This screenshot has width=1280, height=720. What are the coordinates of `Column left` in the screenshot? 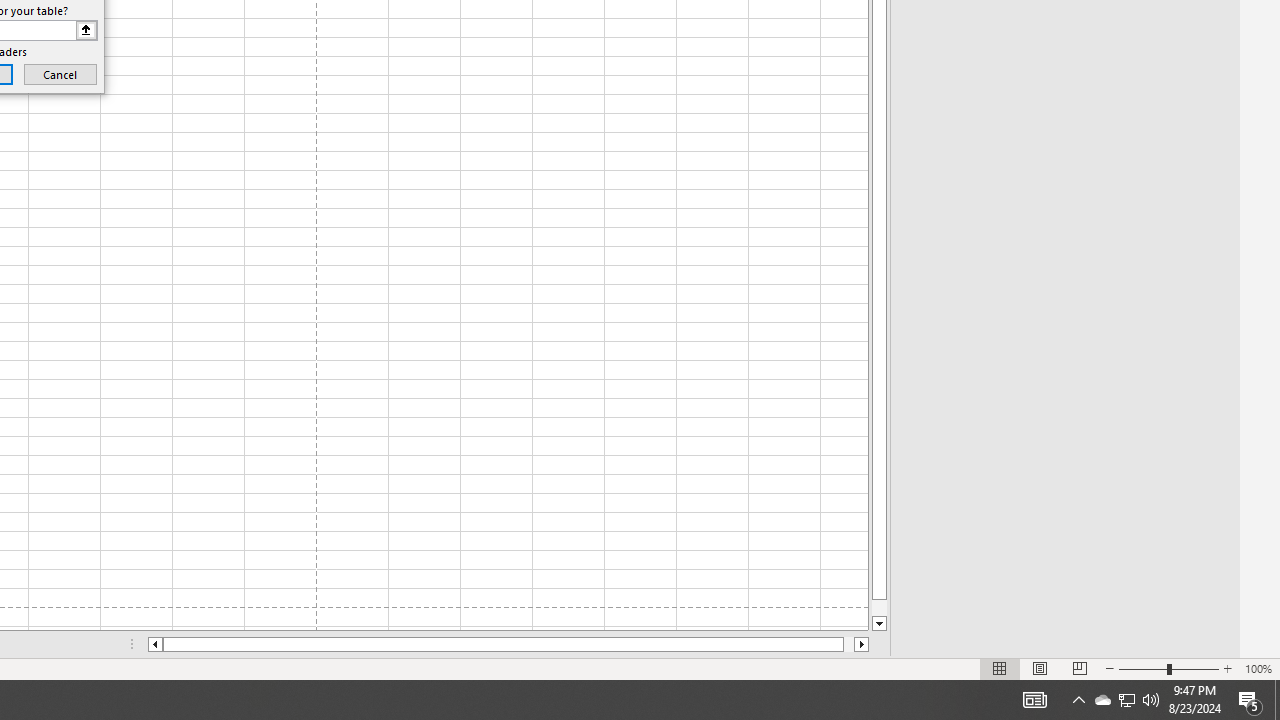 It's located at (154, 644).